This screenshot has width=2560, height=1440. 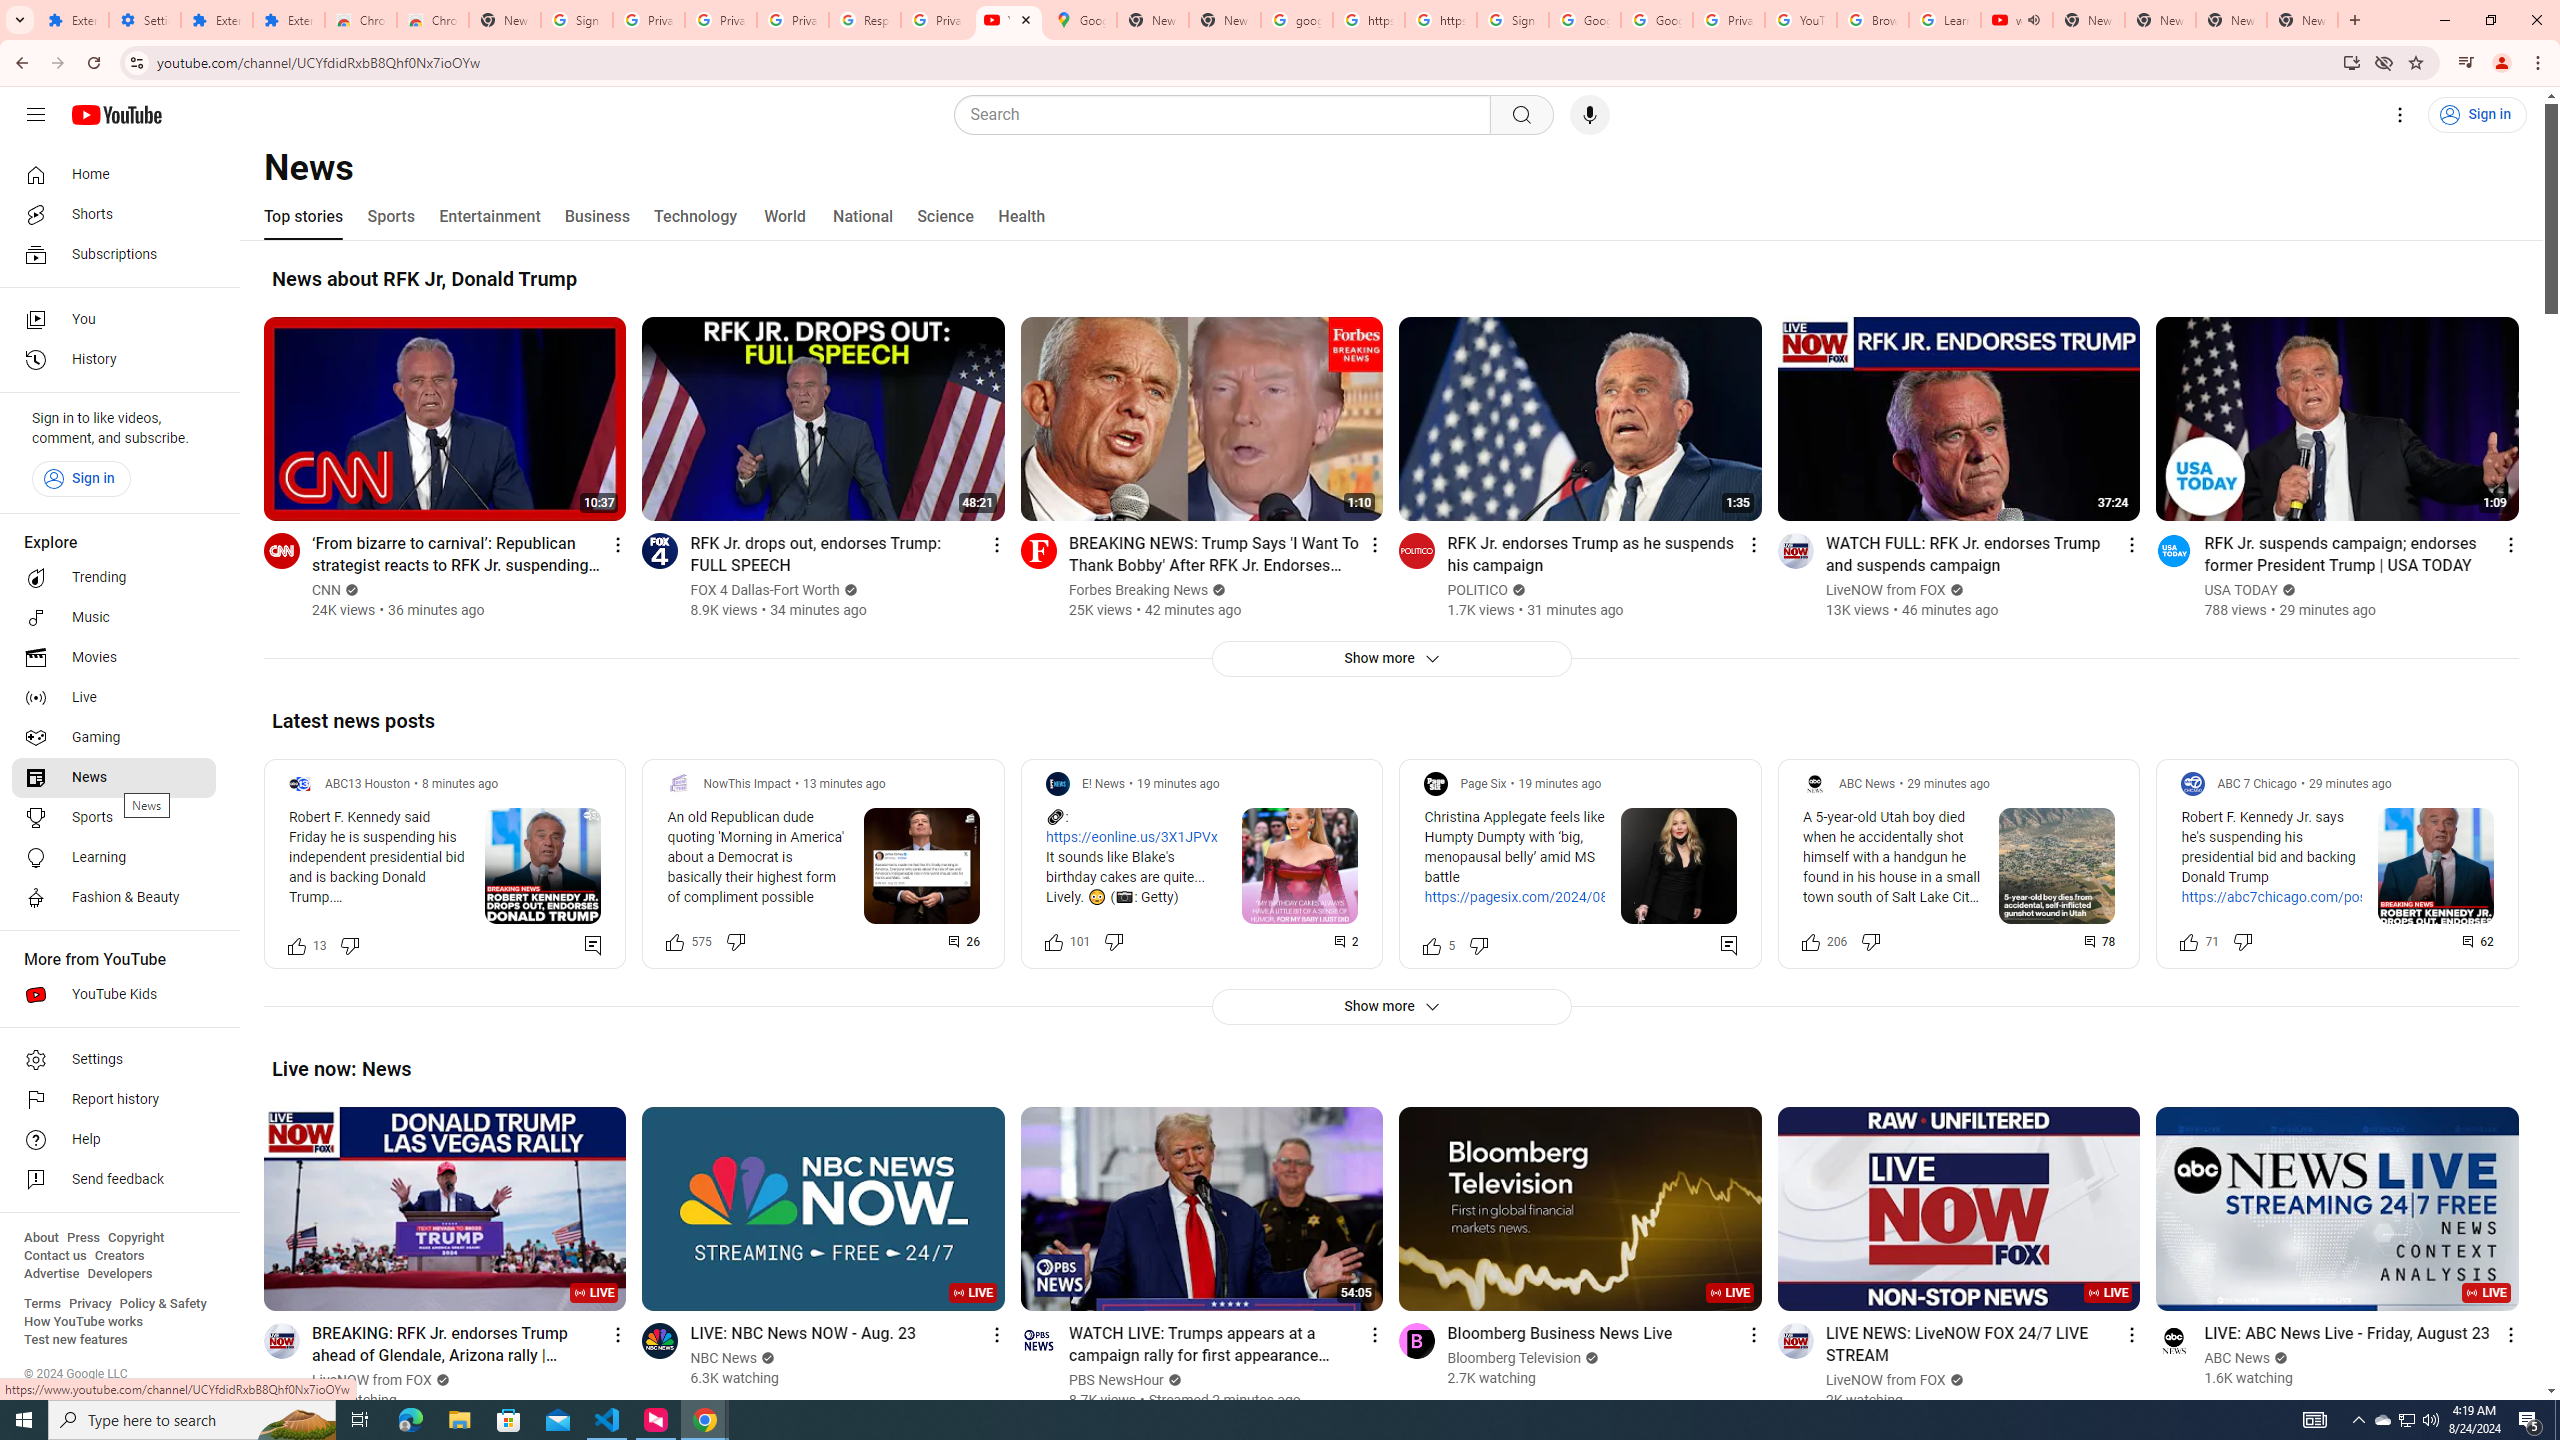 I want to click on Movies, so click(x=114, y=658).